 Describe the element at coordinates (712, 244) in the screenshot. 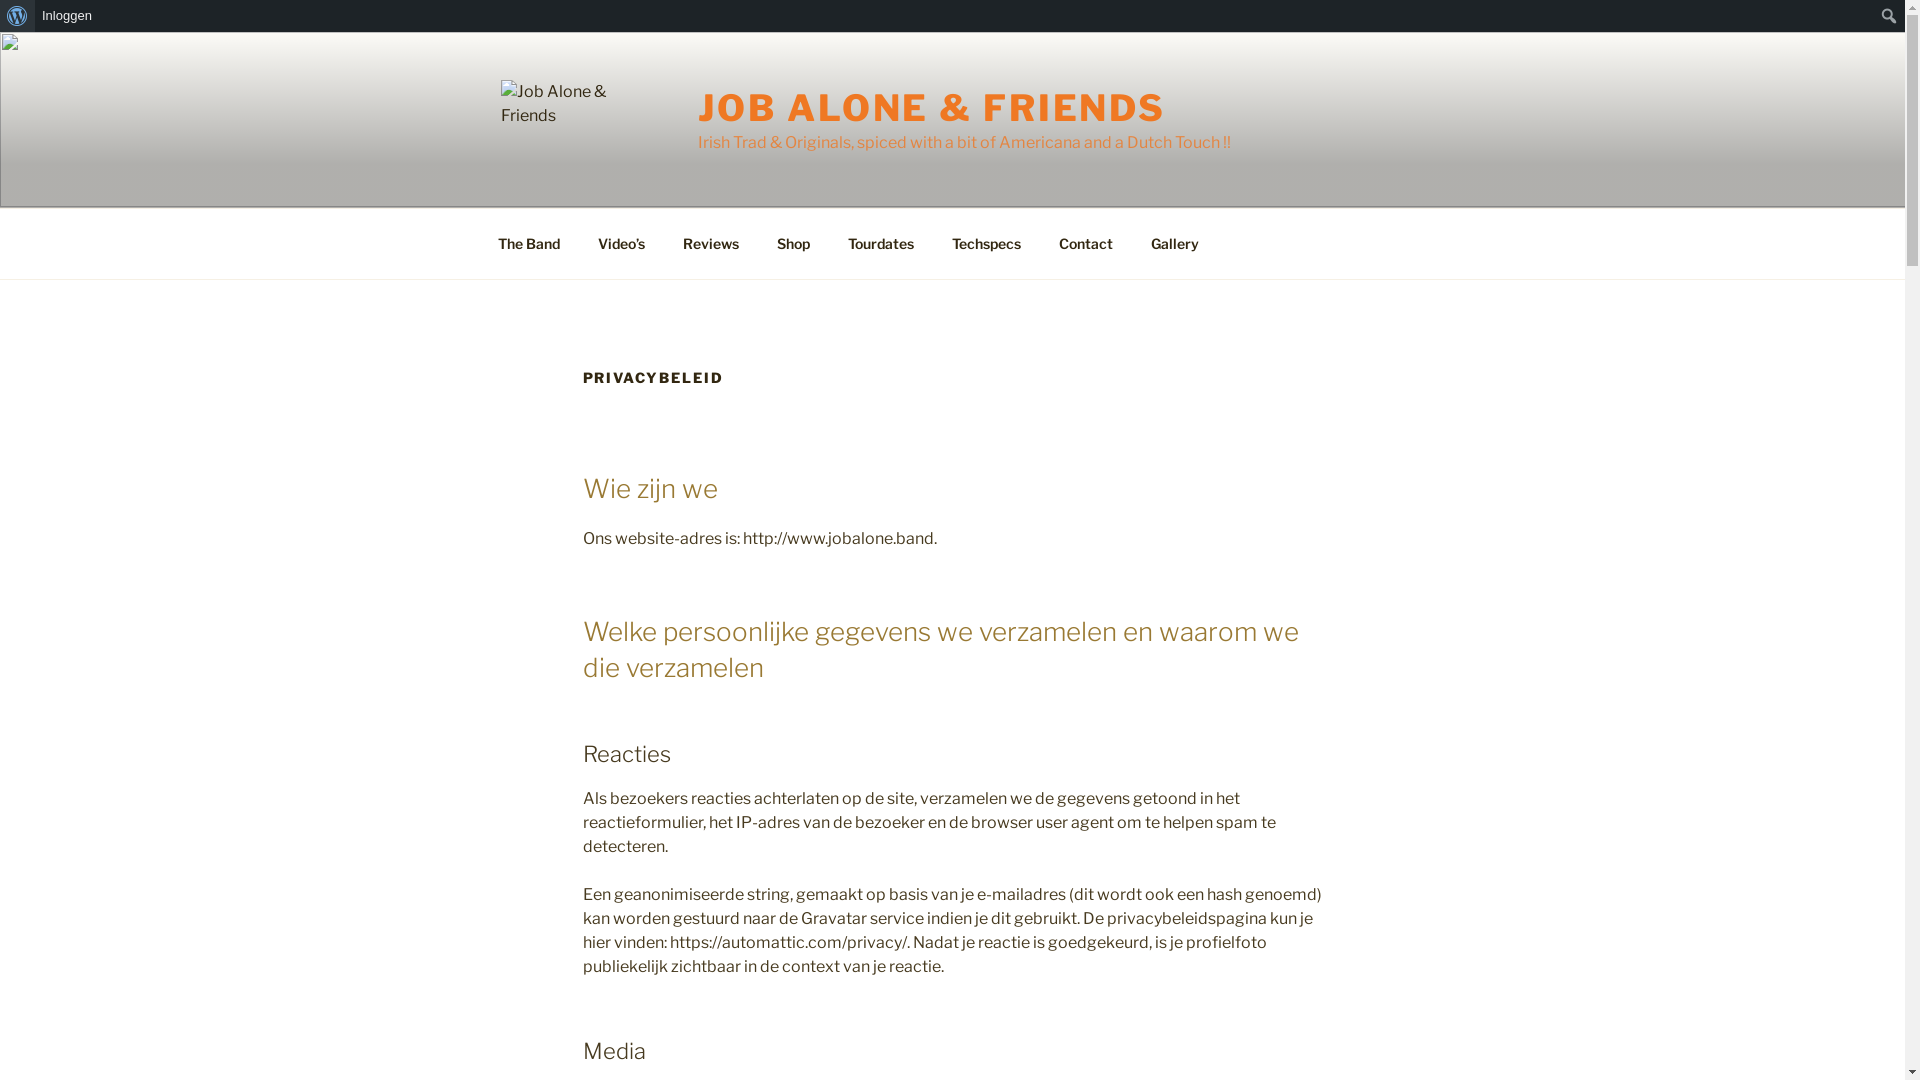

I see `Reviews` at that location.